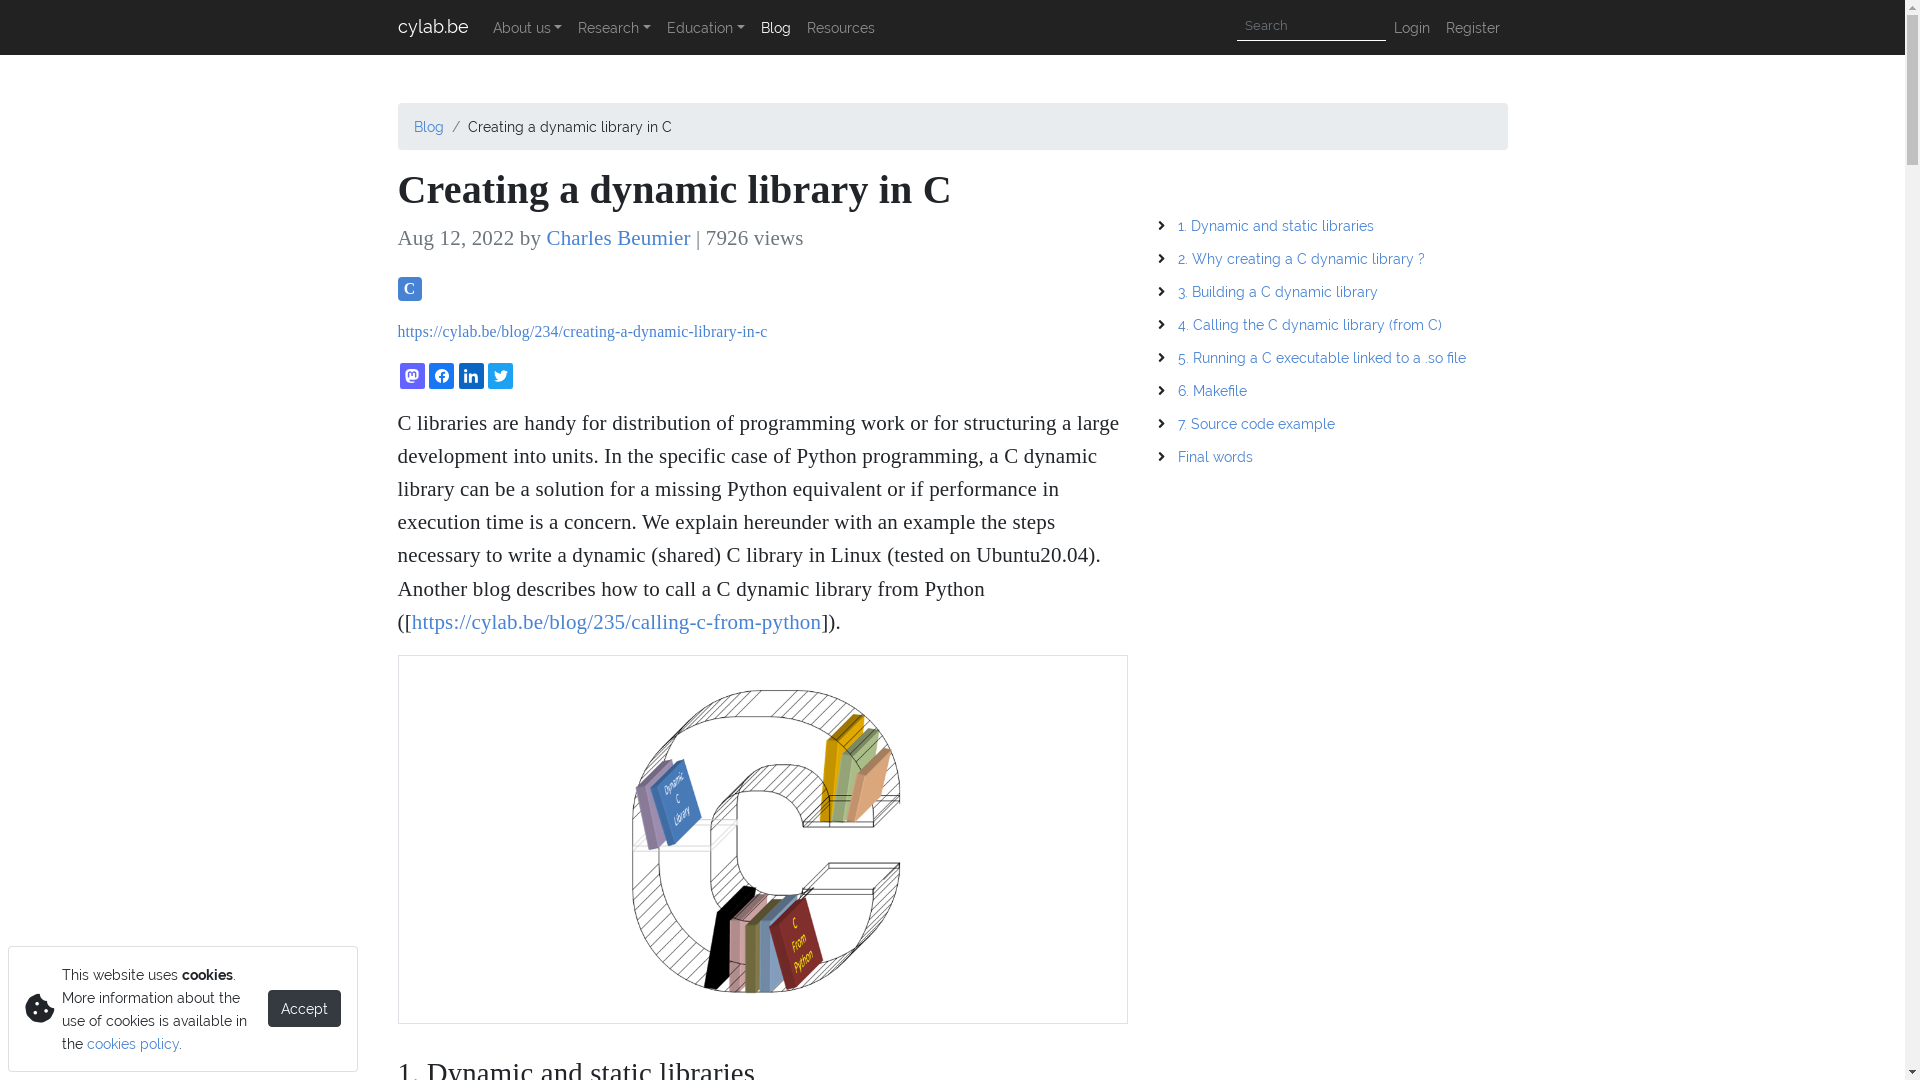 The width and height of the screenshot is (1920, 1080). What do you see at coordinates (1473, 28) in the screenshot?
I see `Register` at bounding box center [1473, 28].